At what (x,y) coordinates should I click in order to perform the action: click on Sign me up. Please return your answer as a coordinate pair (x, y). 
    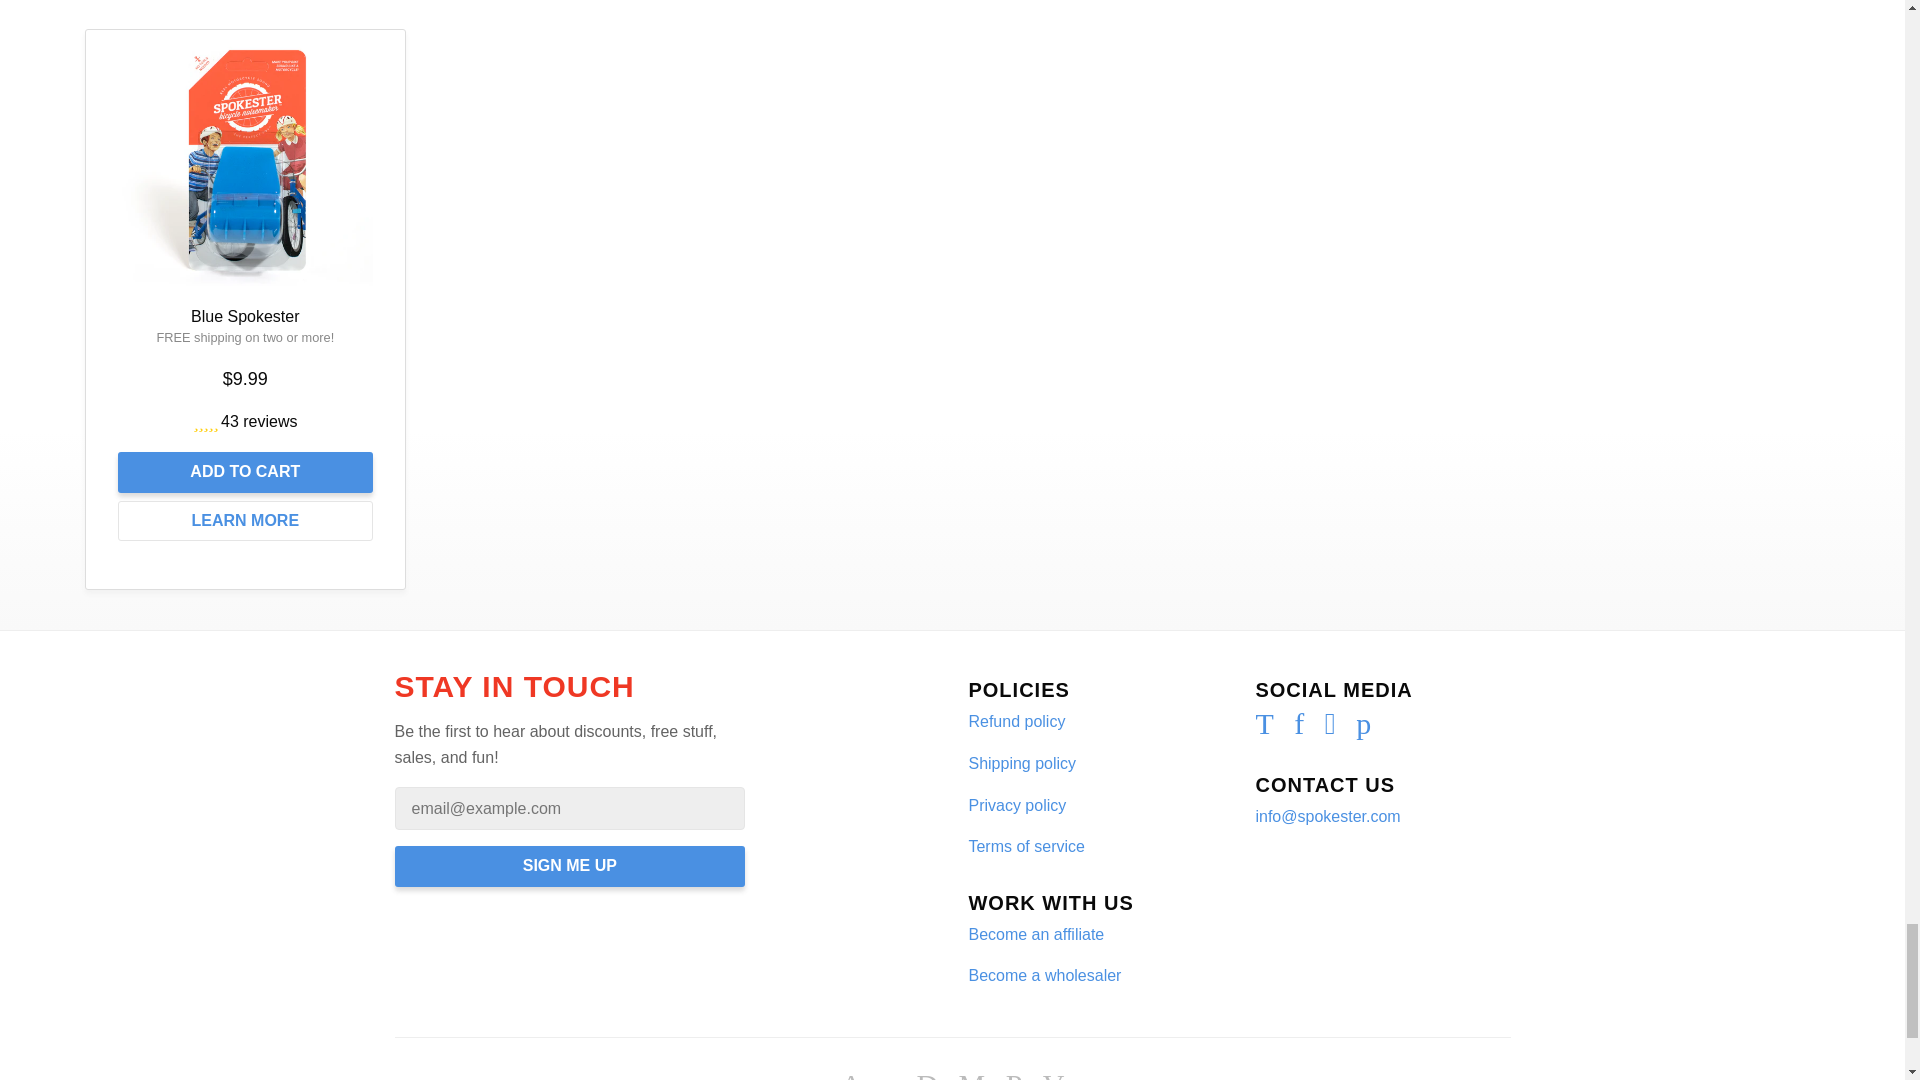
    Looking at the image, I should click on (568, 866).